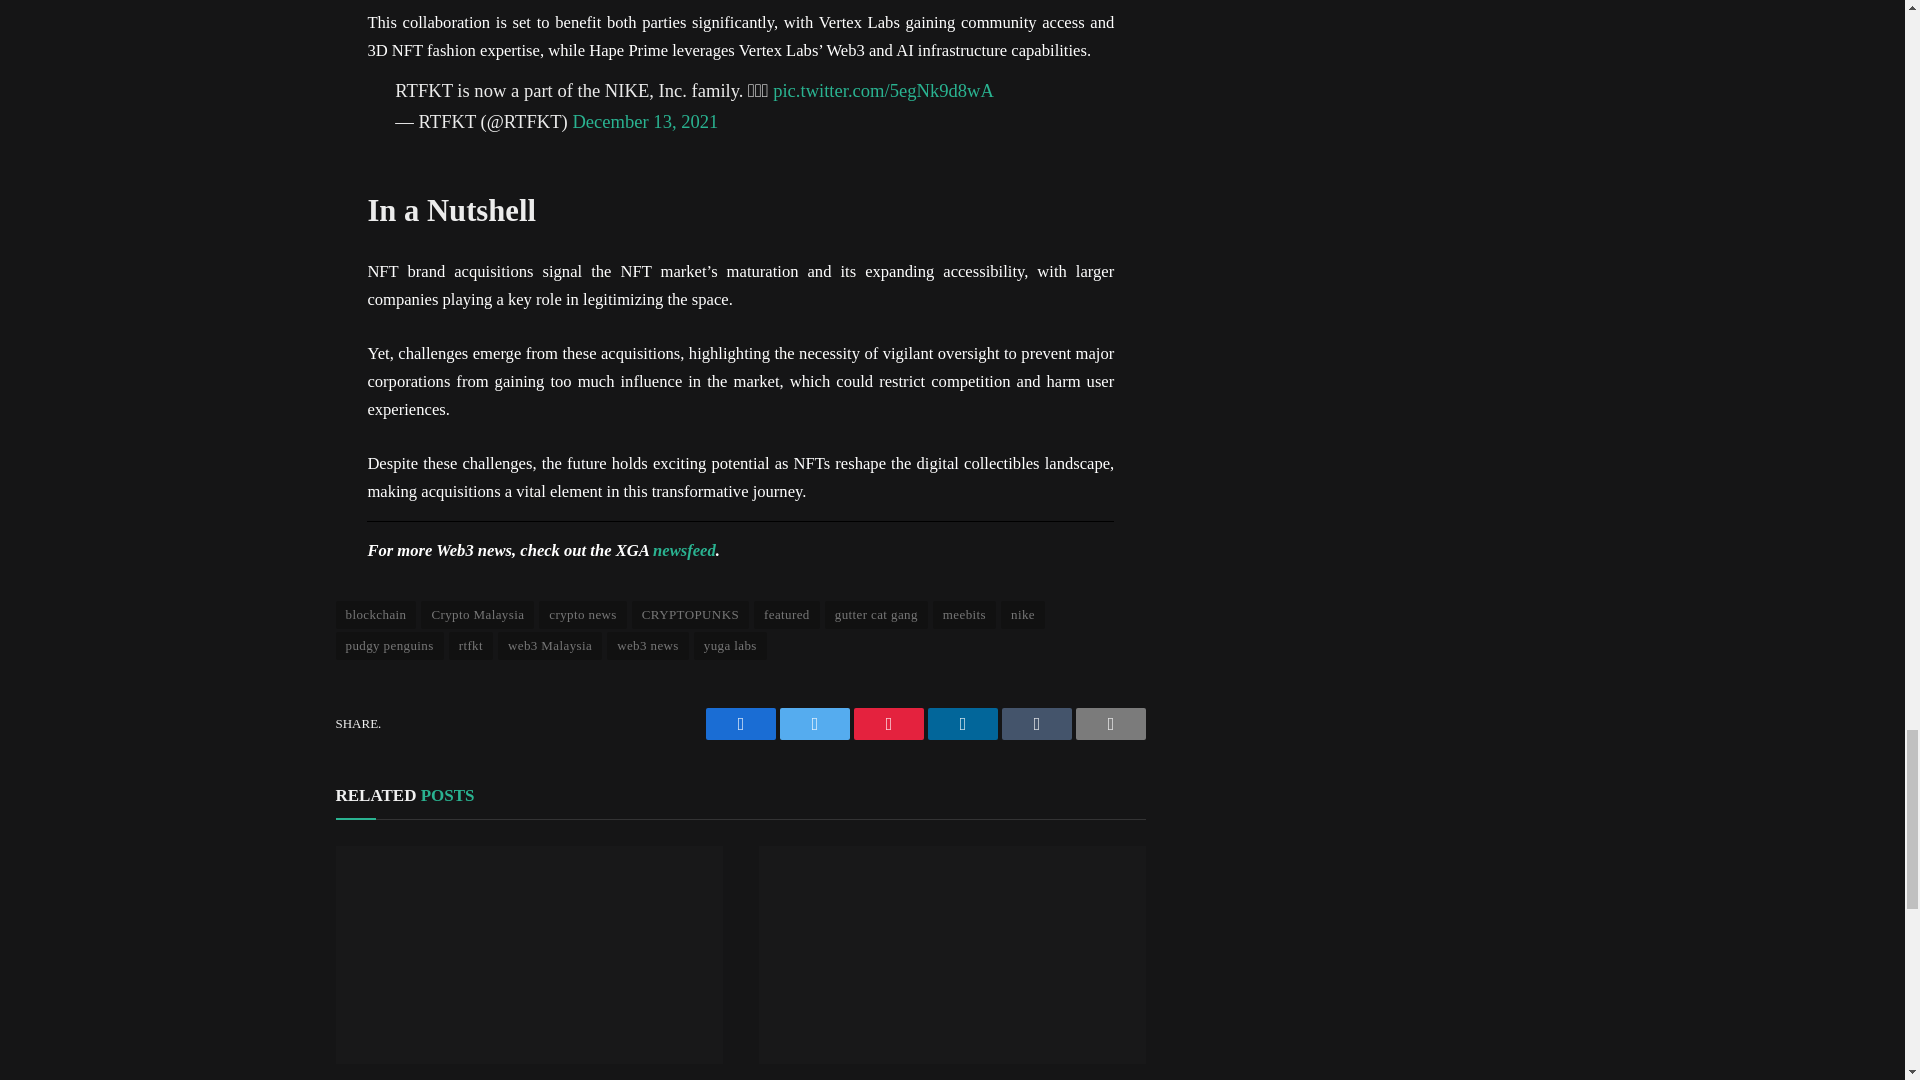 The width and height of the screenshot is (1920, 1080). What do you see at coordinates (740, 724) in the screenshot?
I see `Share on Facebook` at bounding box center [740, 724].